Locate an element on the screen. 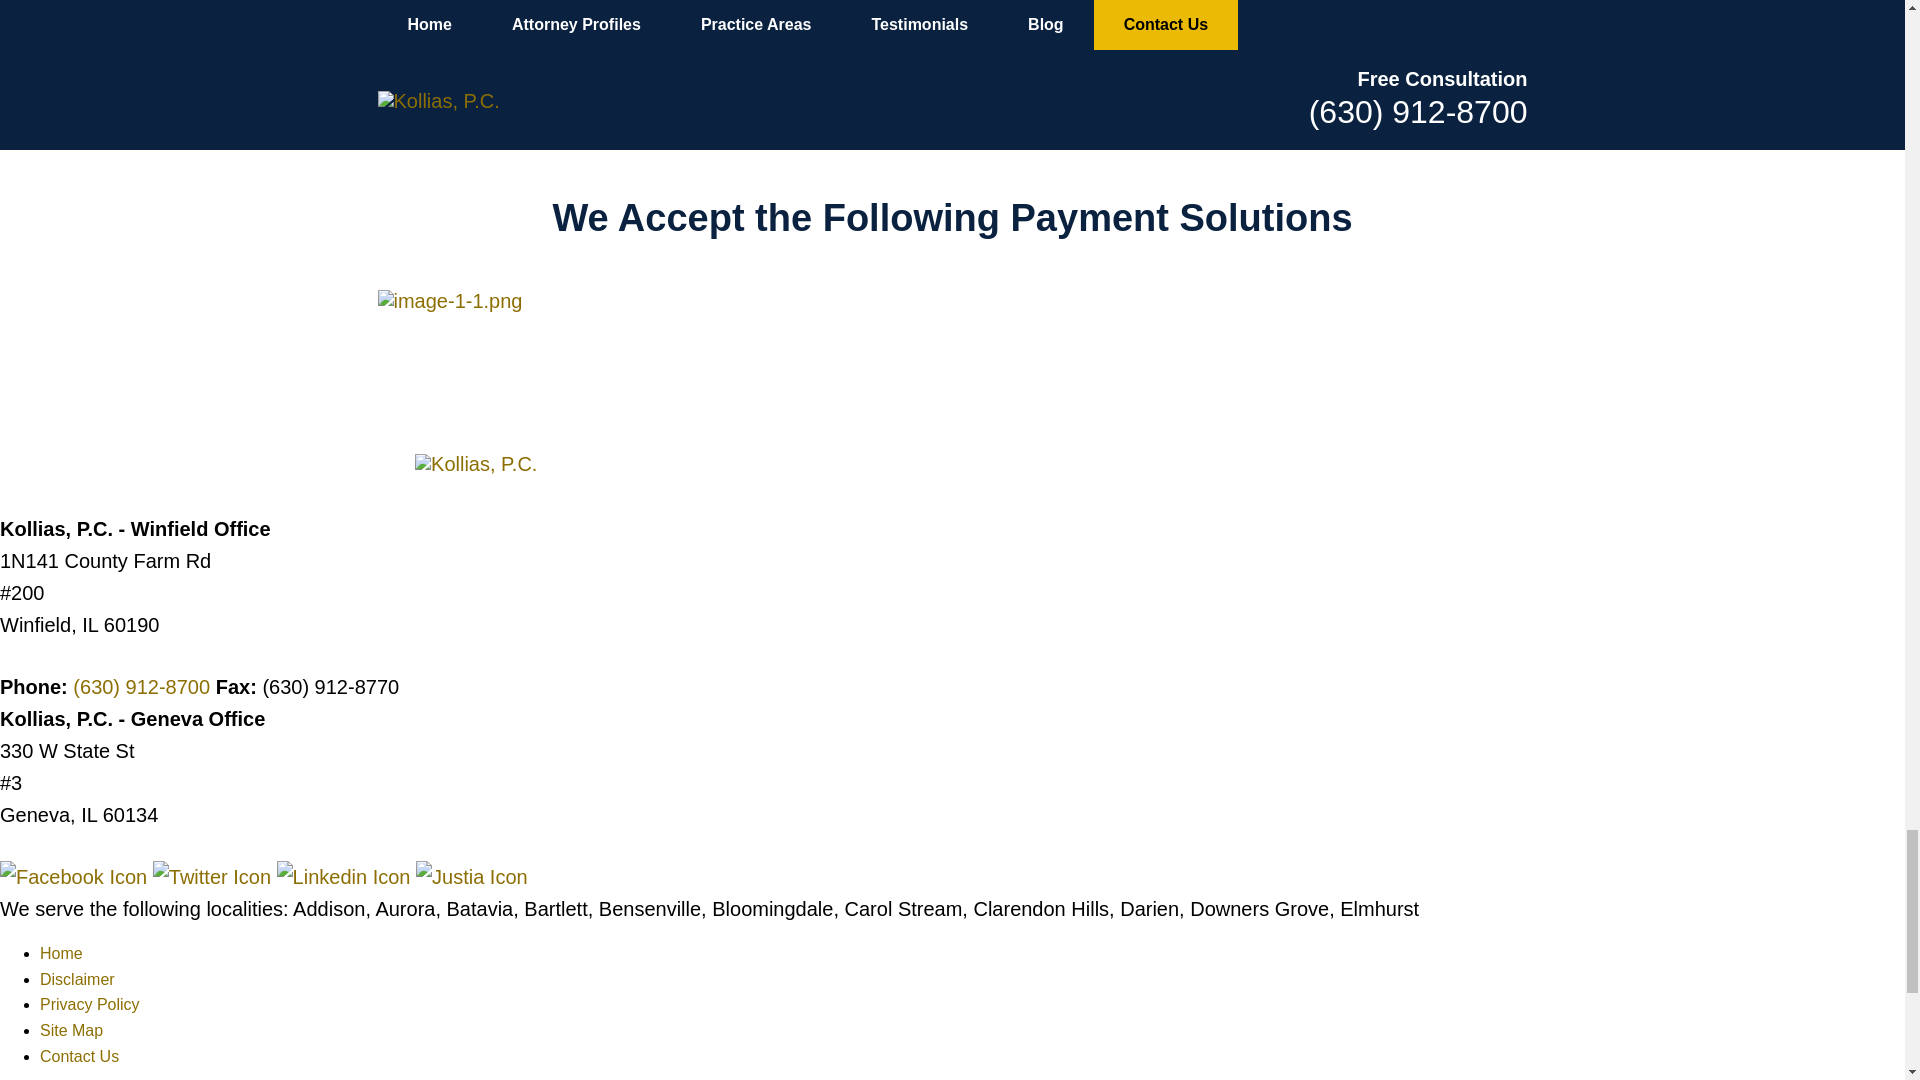 This screenshot has width=1920, height=1080. Twitter is located at coordinates (214, 876).